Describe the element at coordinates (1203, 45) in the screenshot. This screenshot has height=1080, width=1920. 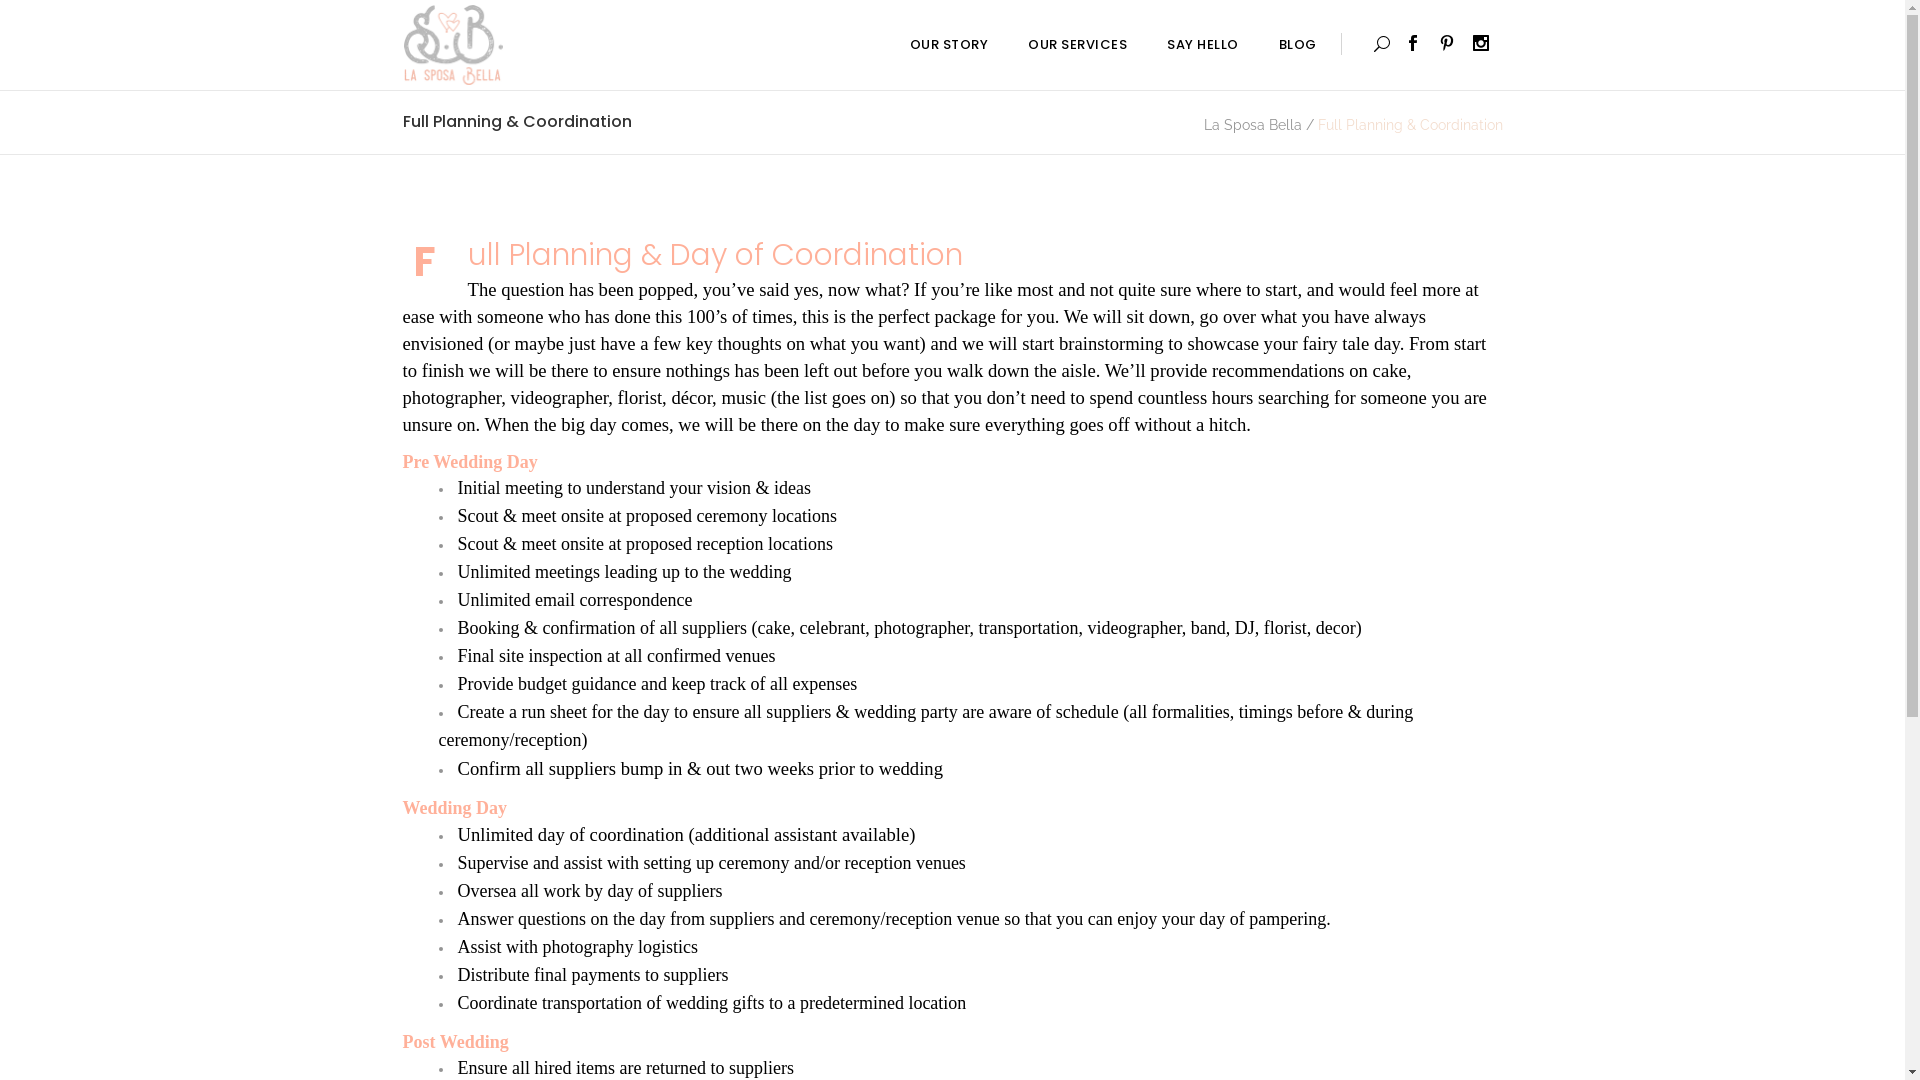
I see `SAY HELLO` at that location.